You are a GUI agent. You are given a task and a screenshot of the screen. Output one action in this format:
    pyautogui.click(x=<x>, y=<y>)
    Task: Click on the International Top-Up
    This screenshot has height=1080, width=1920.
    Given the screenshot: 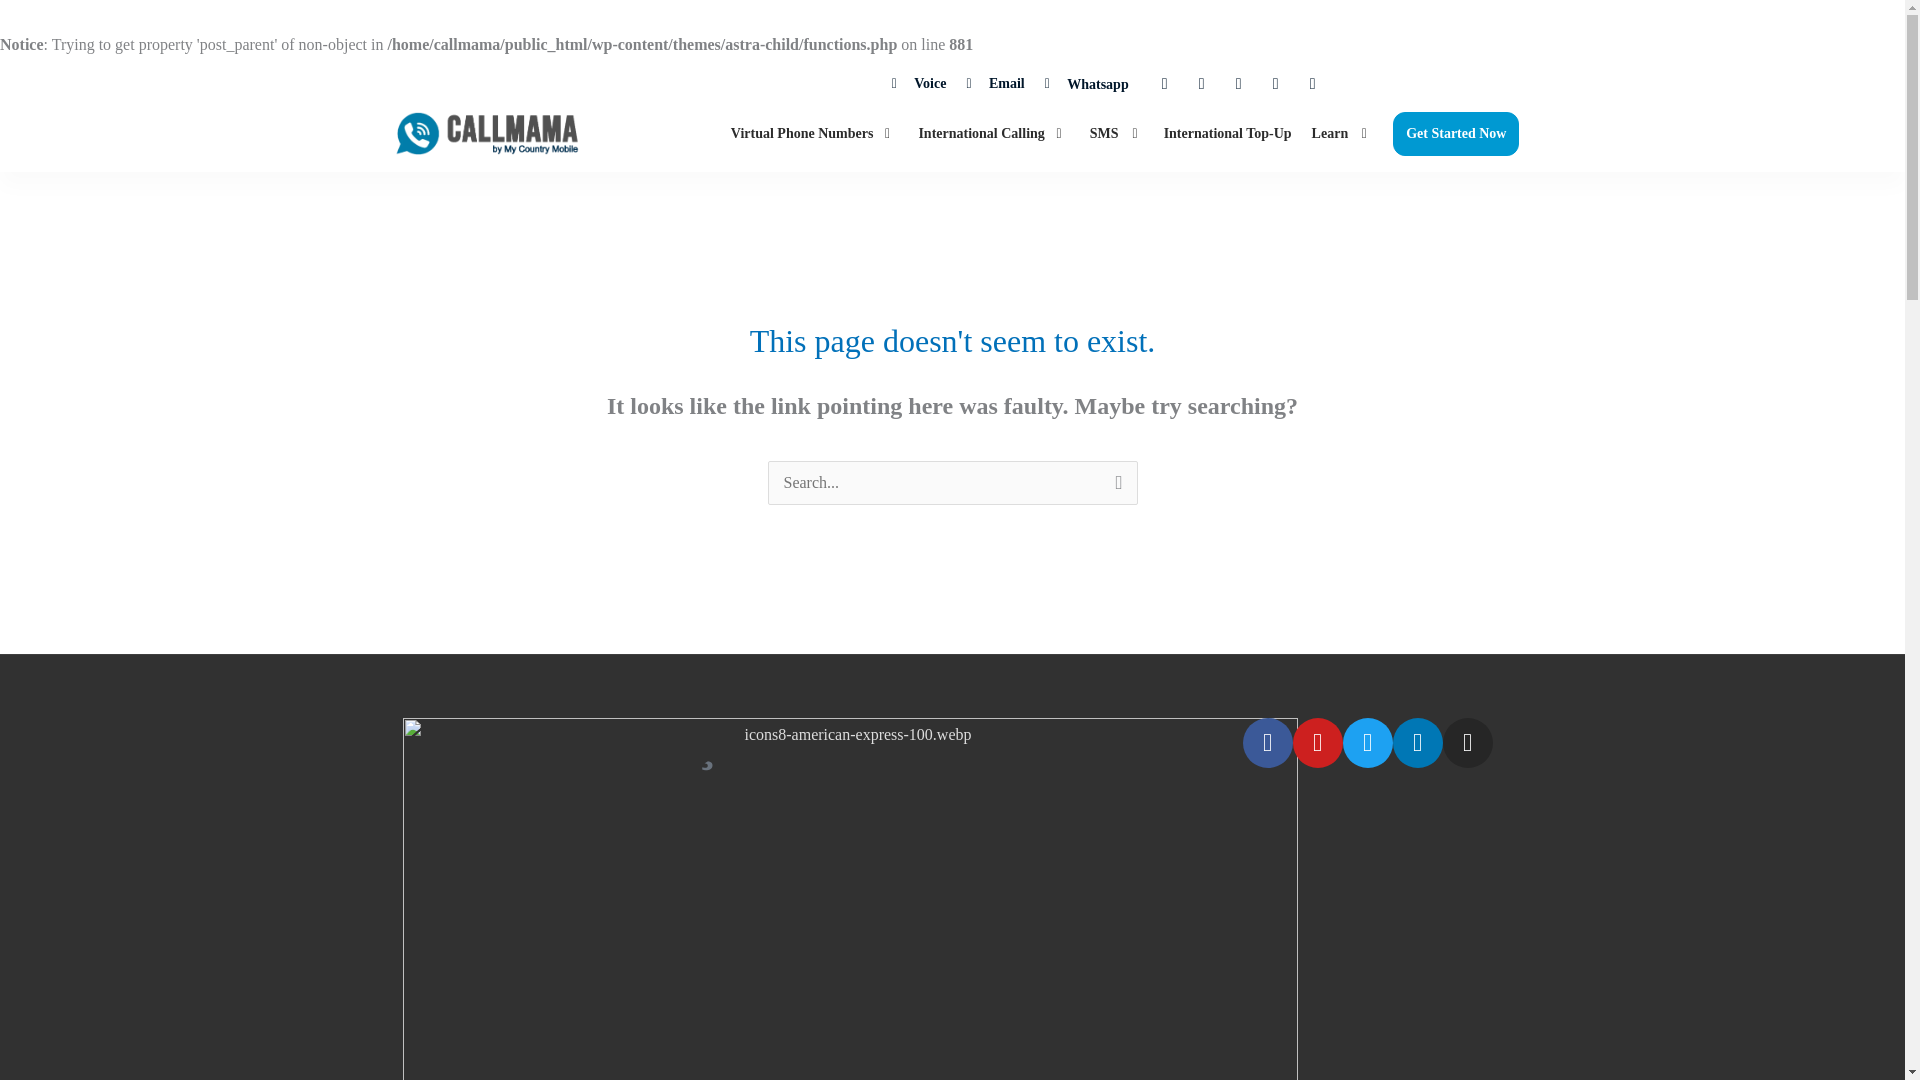 What is the action you would take?
    pyautogui.click(x=1228, y=134)
    